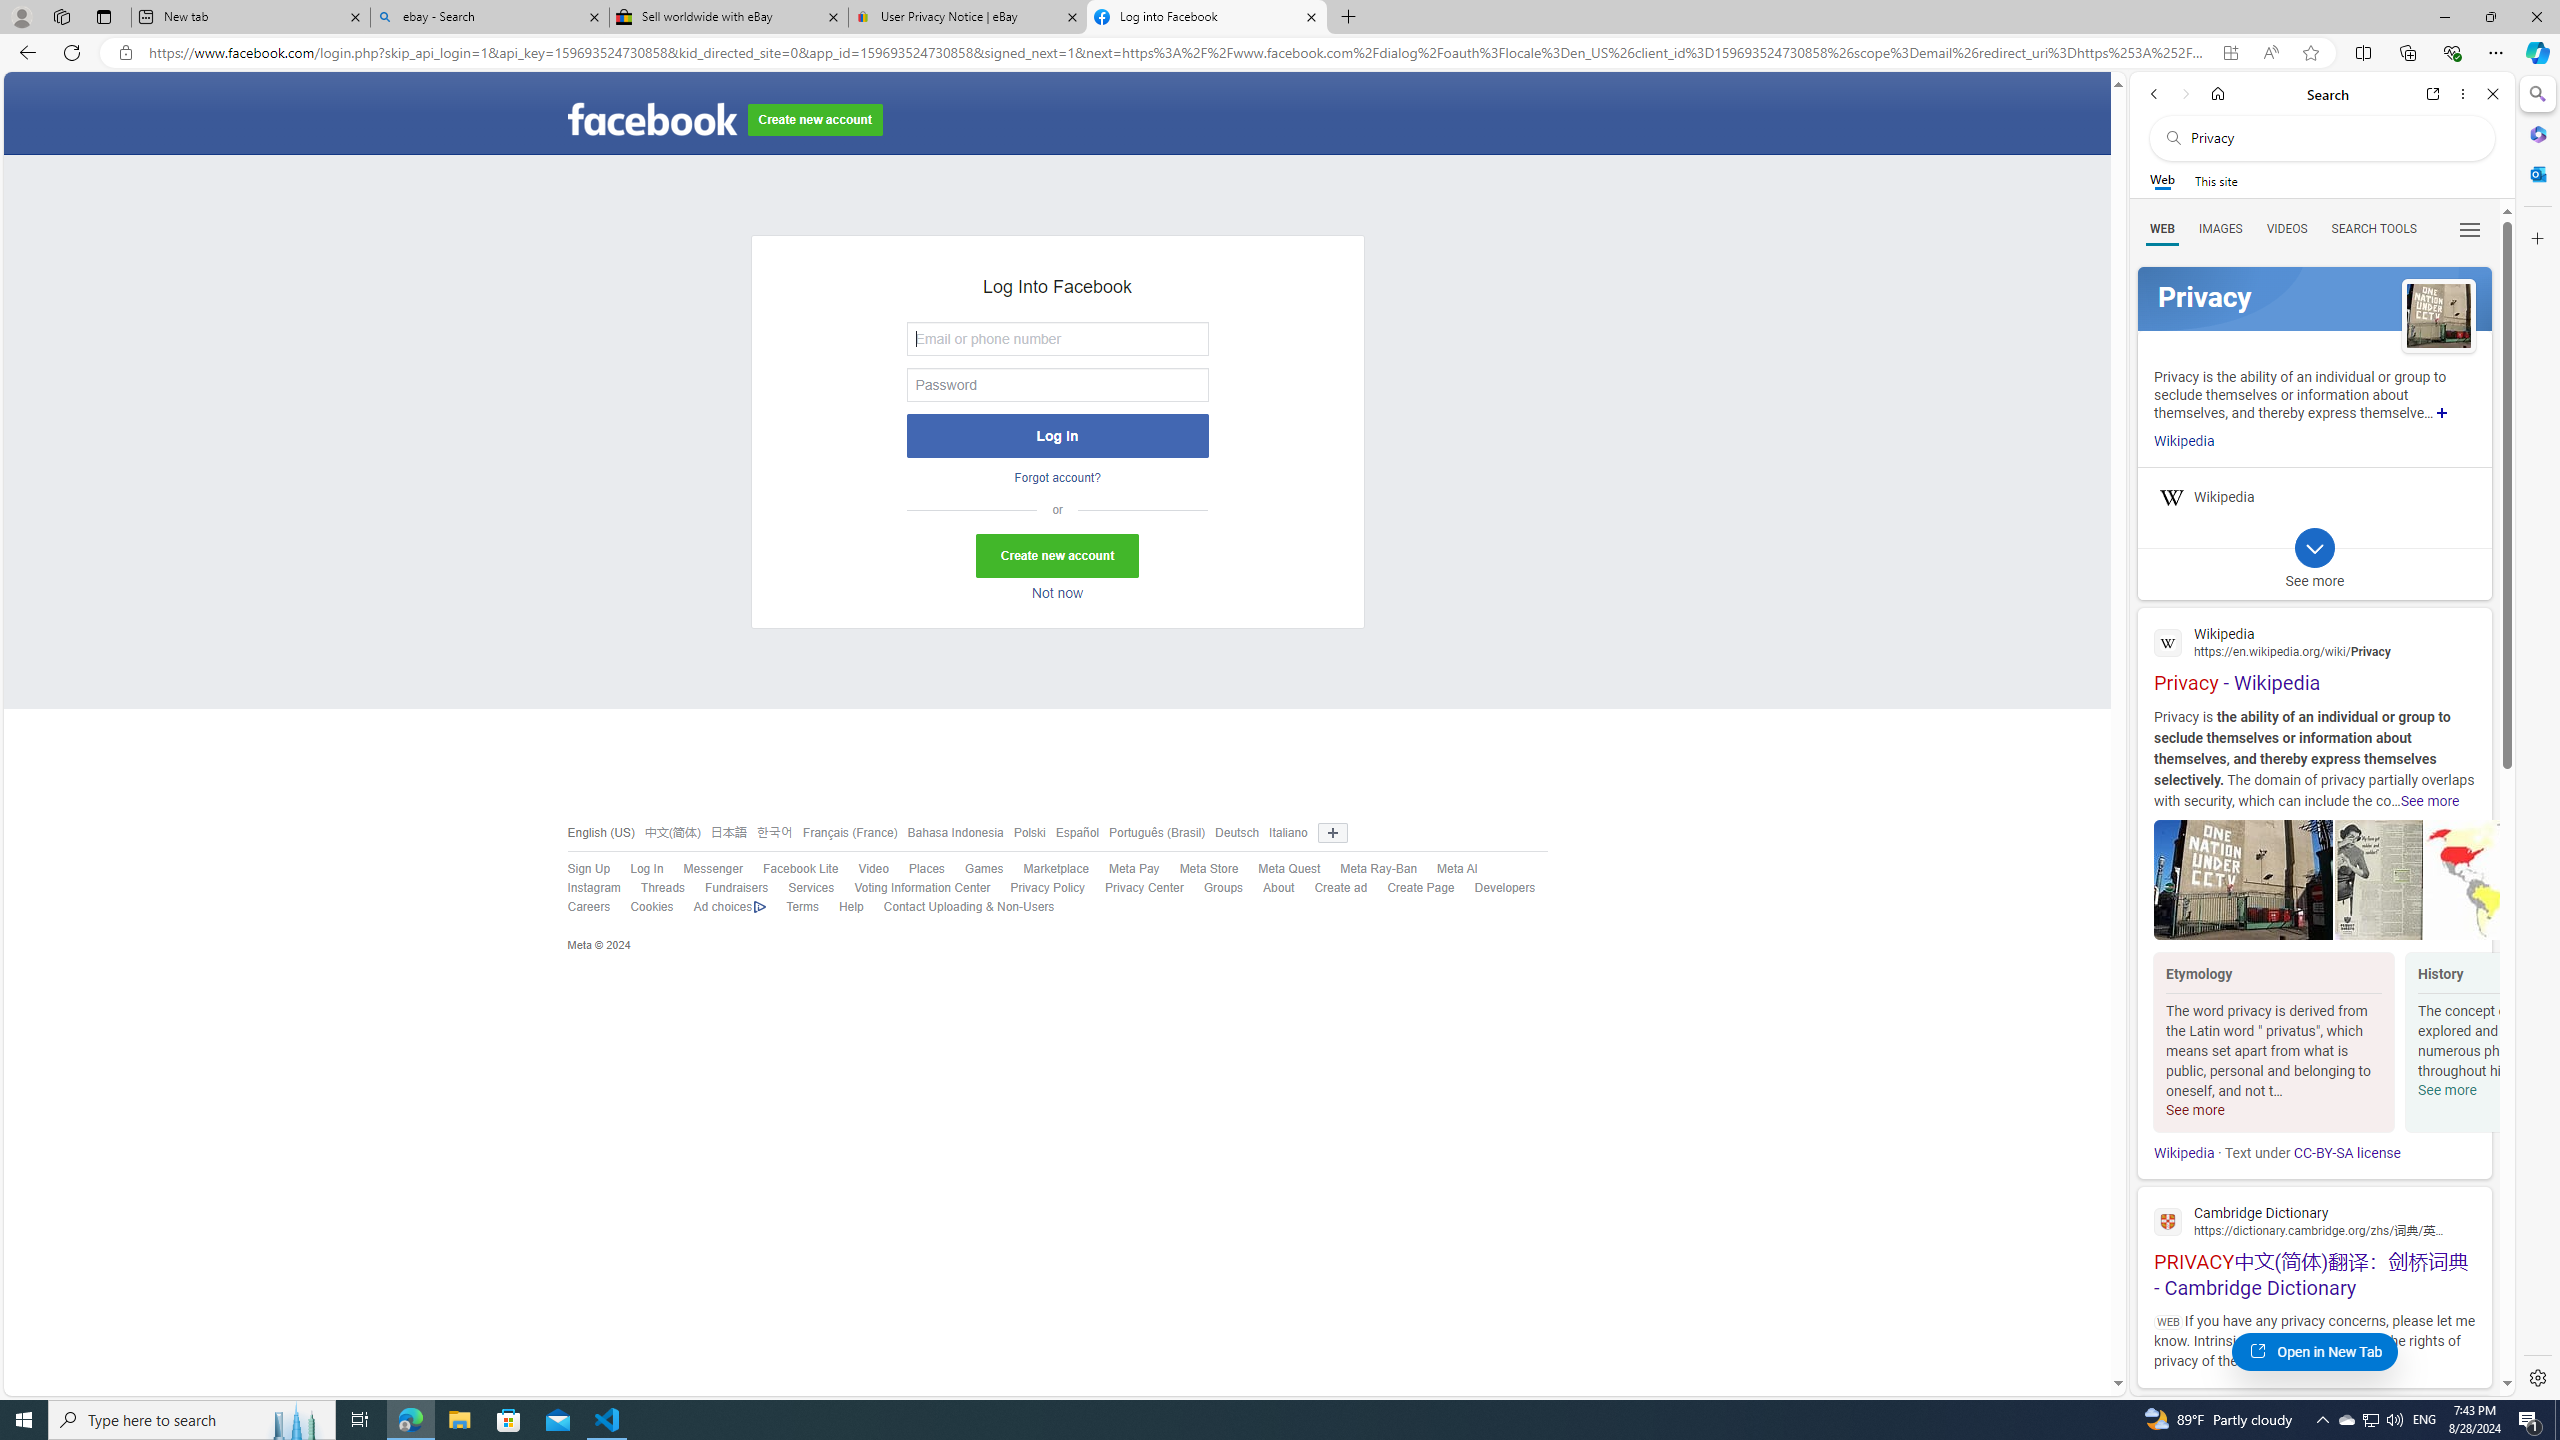  I want to click on Create new account, so click(1057, 556).